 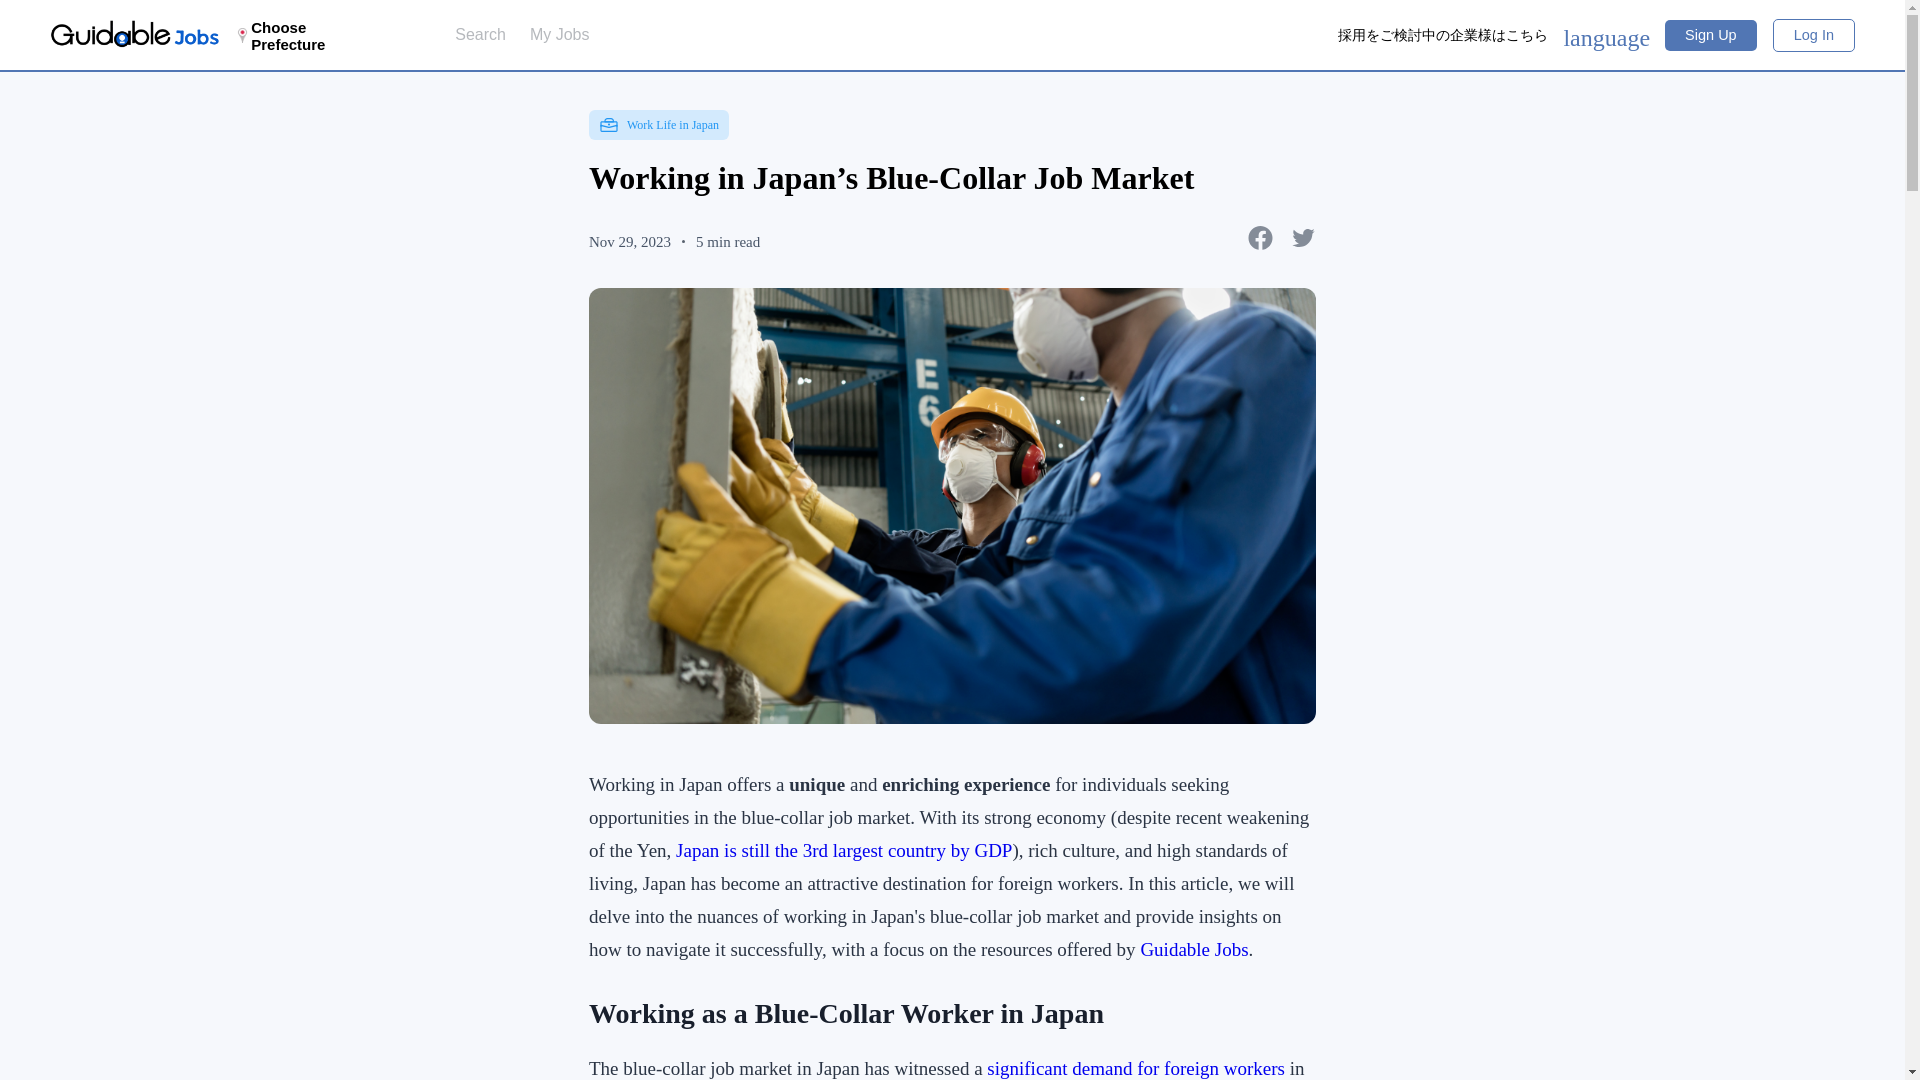 What do you see at coordinates (559, 34) in the screenshot?
I see `My Jobs` at bounding box center [559, 34].